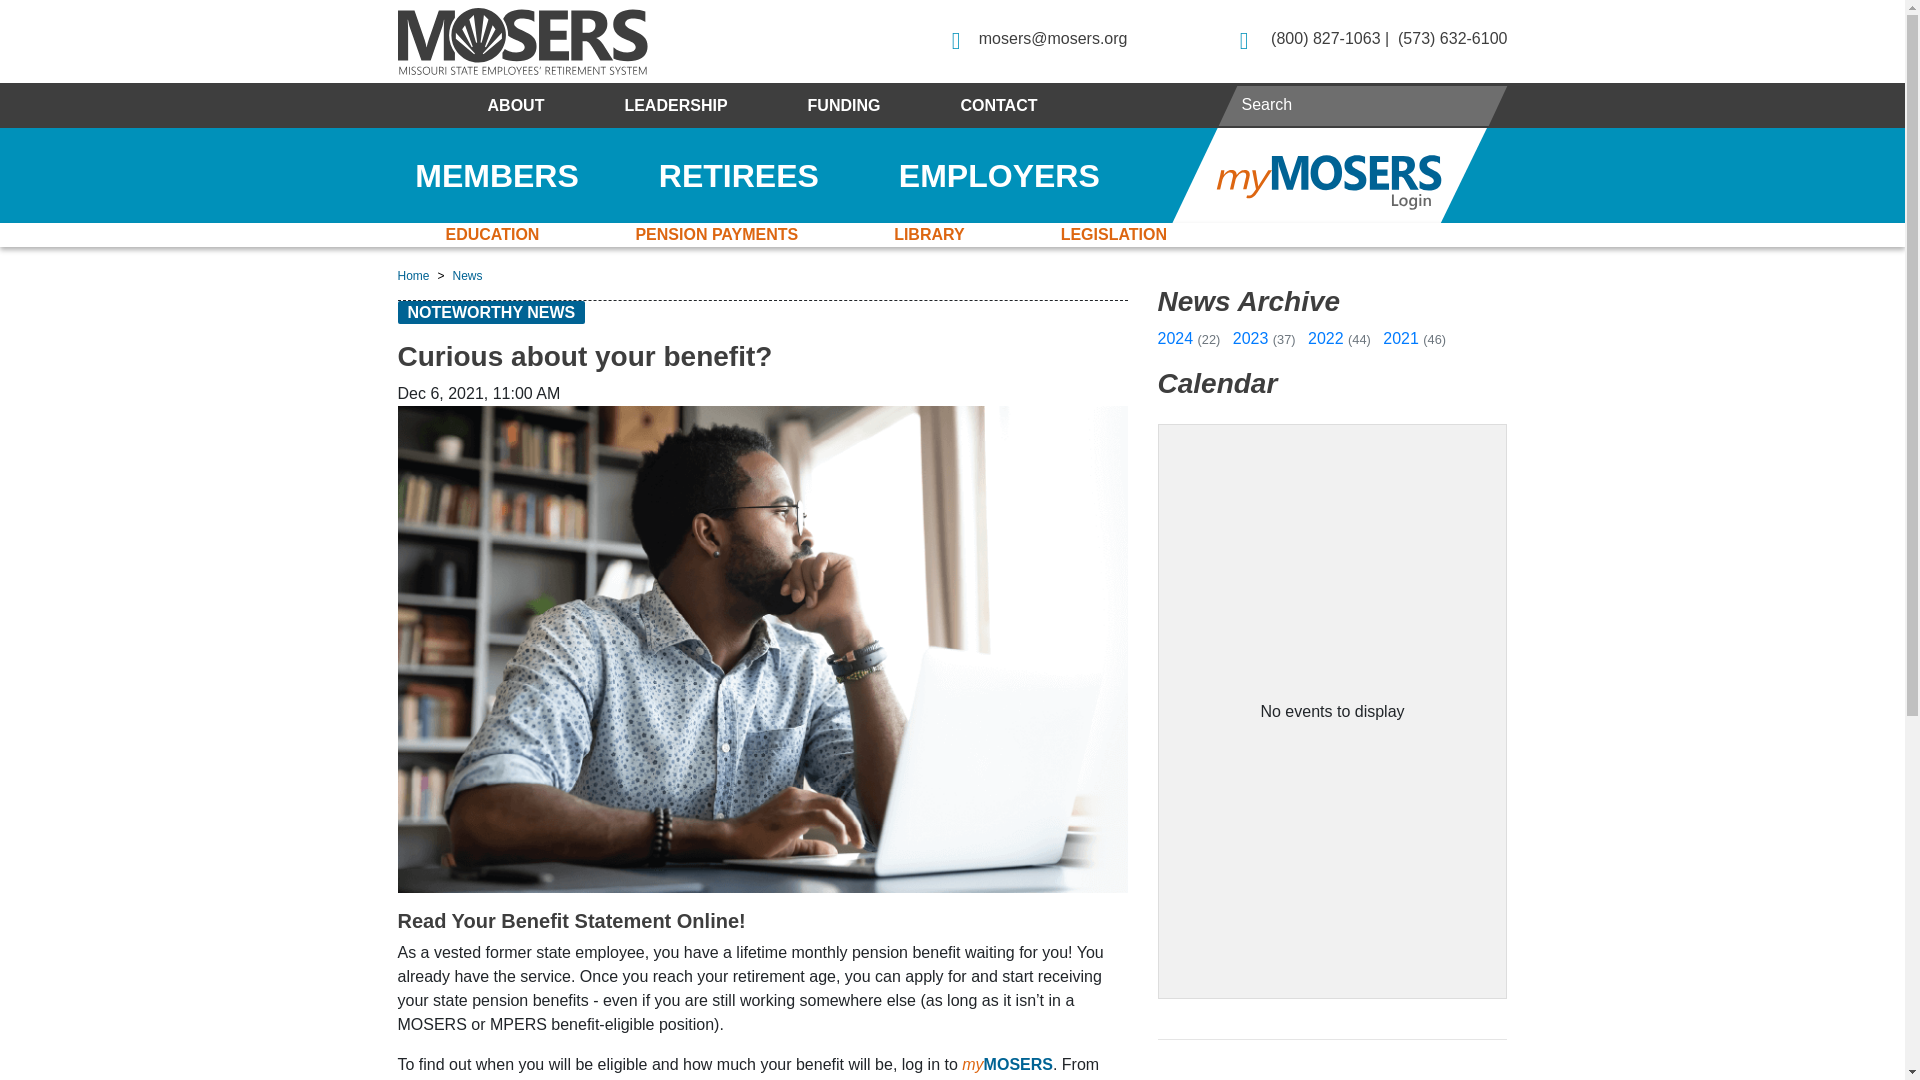 The height and width of the screenshot is (1080, 1920). What do you see at coordinates (738, 176) in the screenshot?
I see `RETIREES` at bounding box center [738, 176].